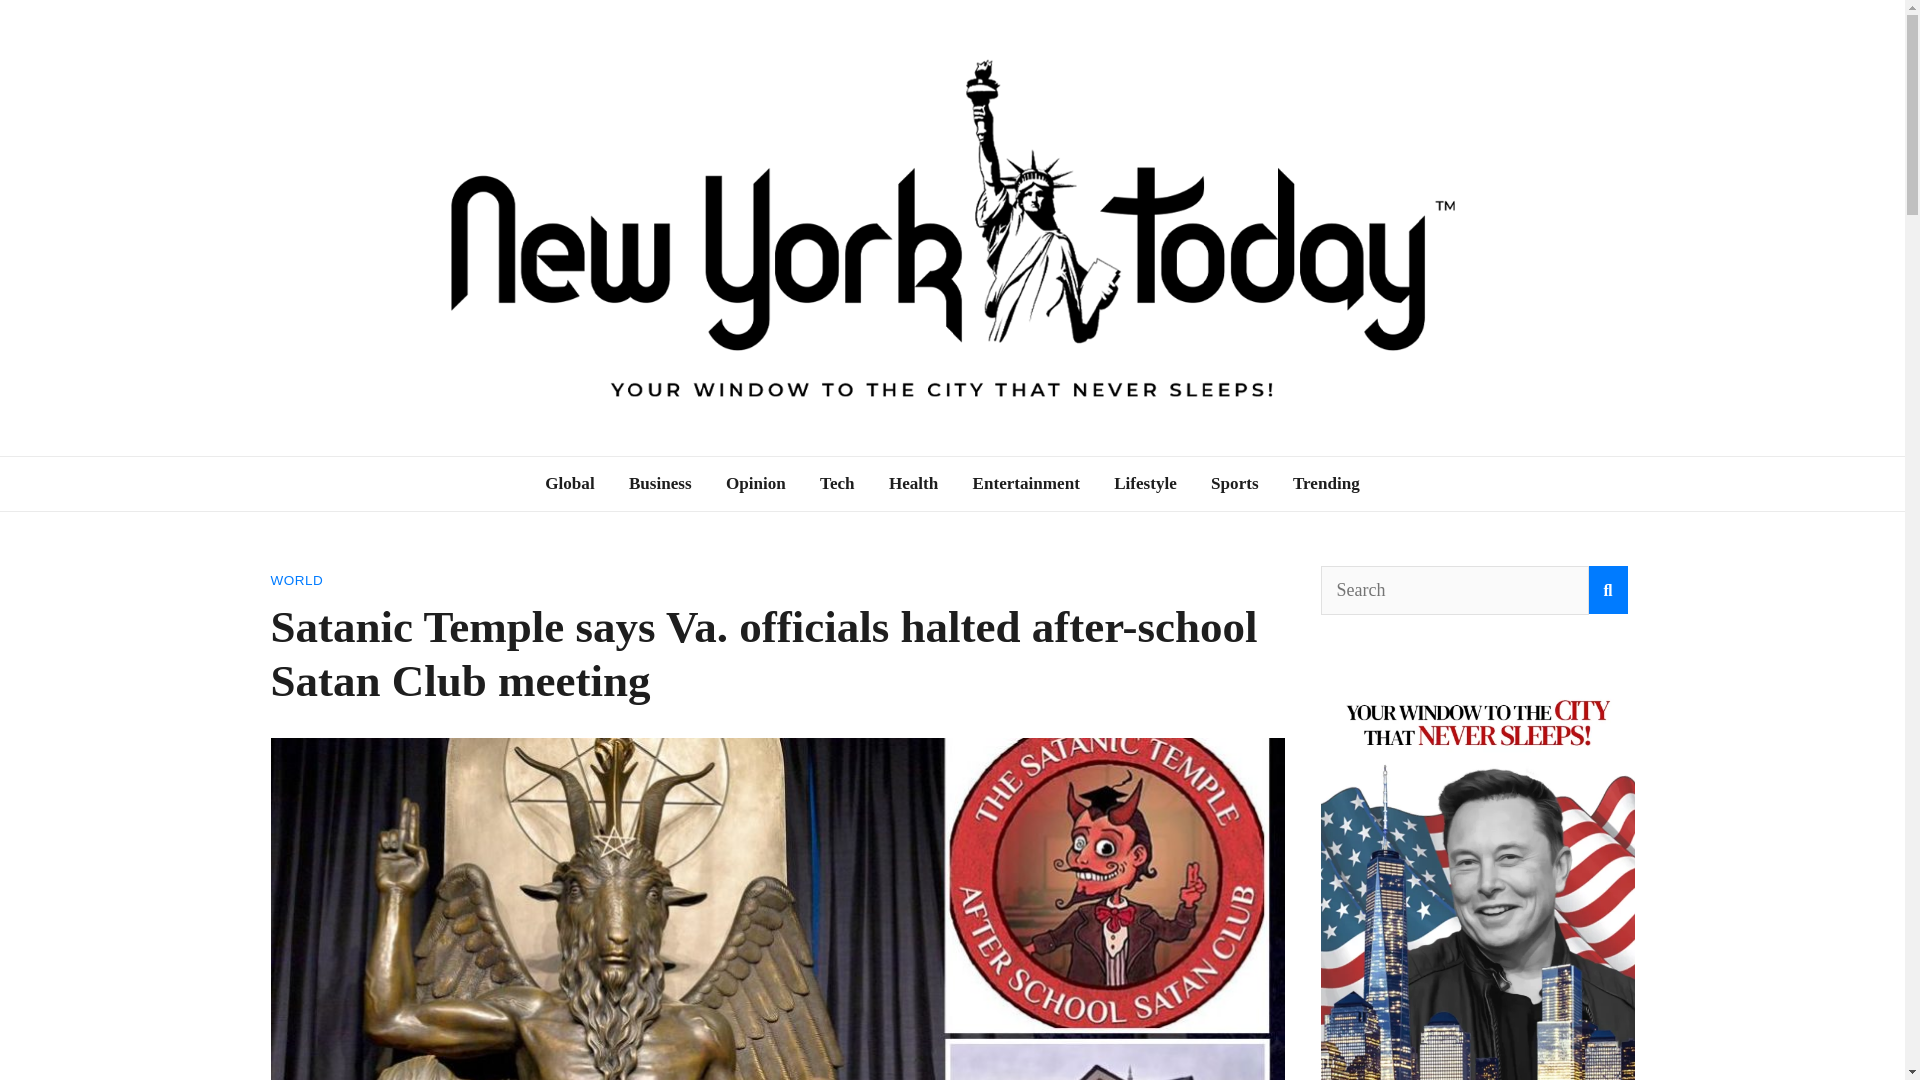  Describe the element at coordinates (660, 483) in the screenshot. I see `Business` at that location.